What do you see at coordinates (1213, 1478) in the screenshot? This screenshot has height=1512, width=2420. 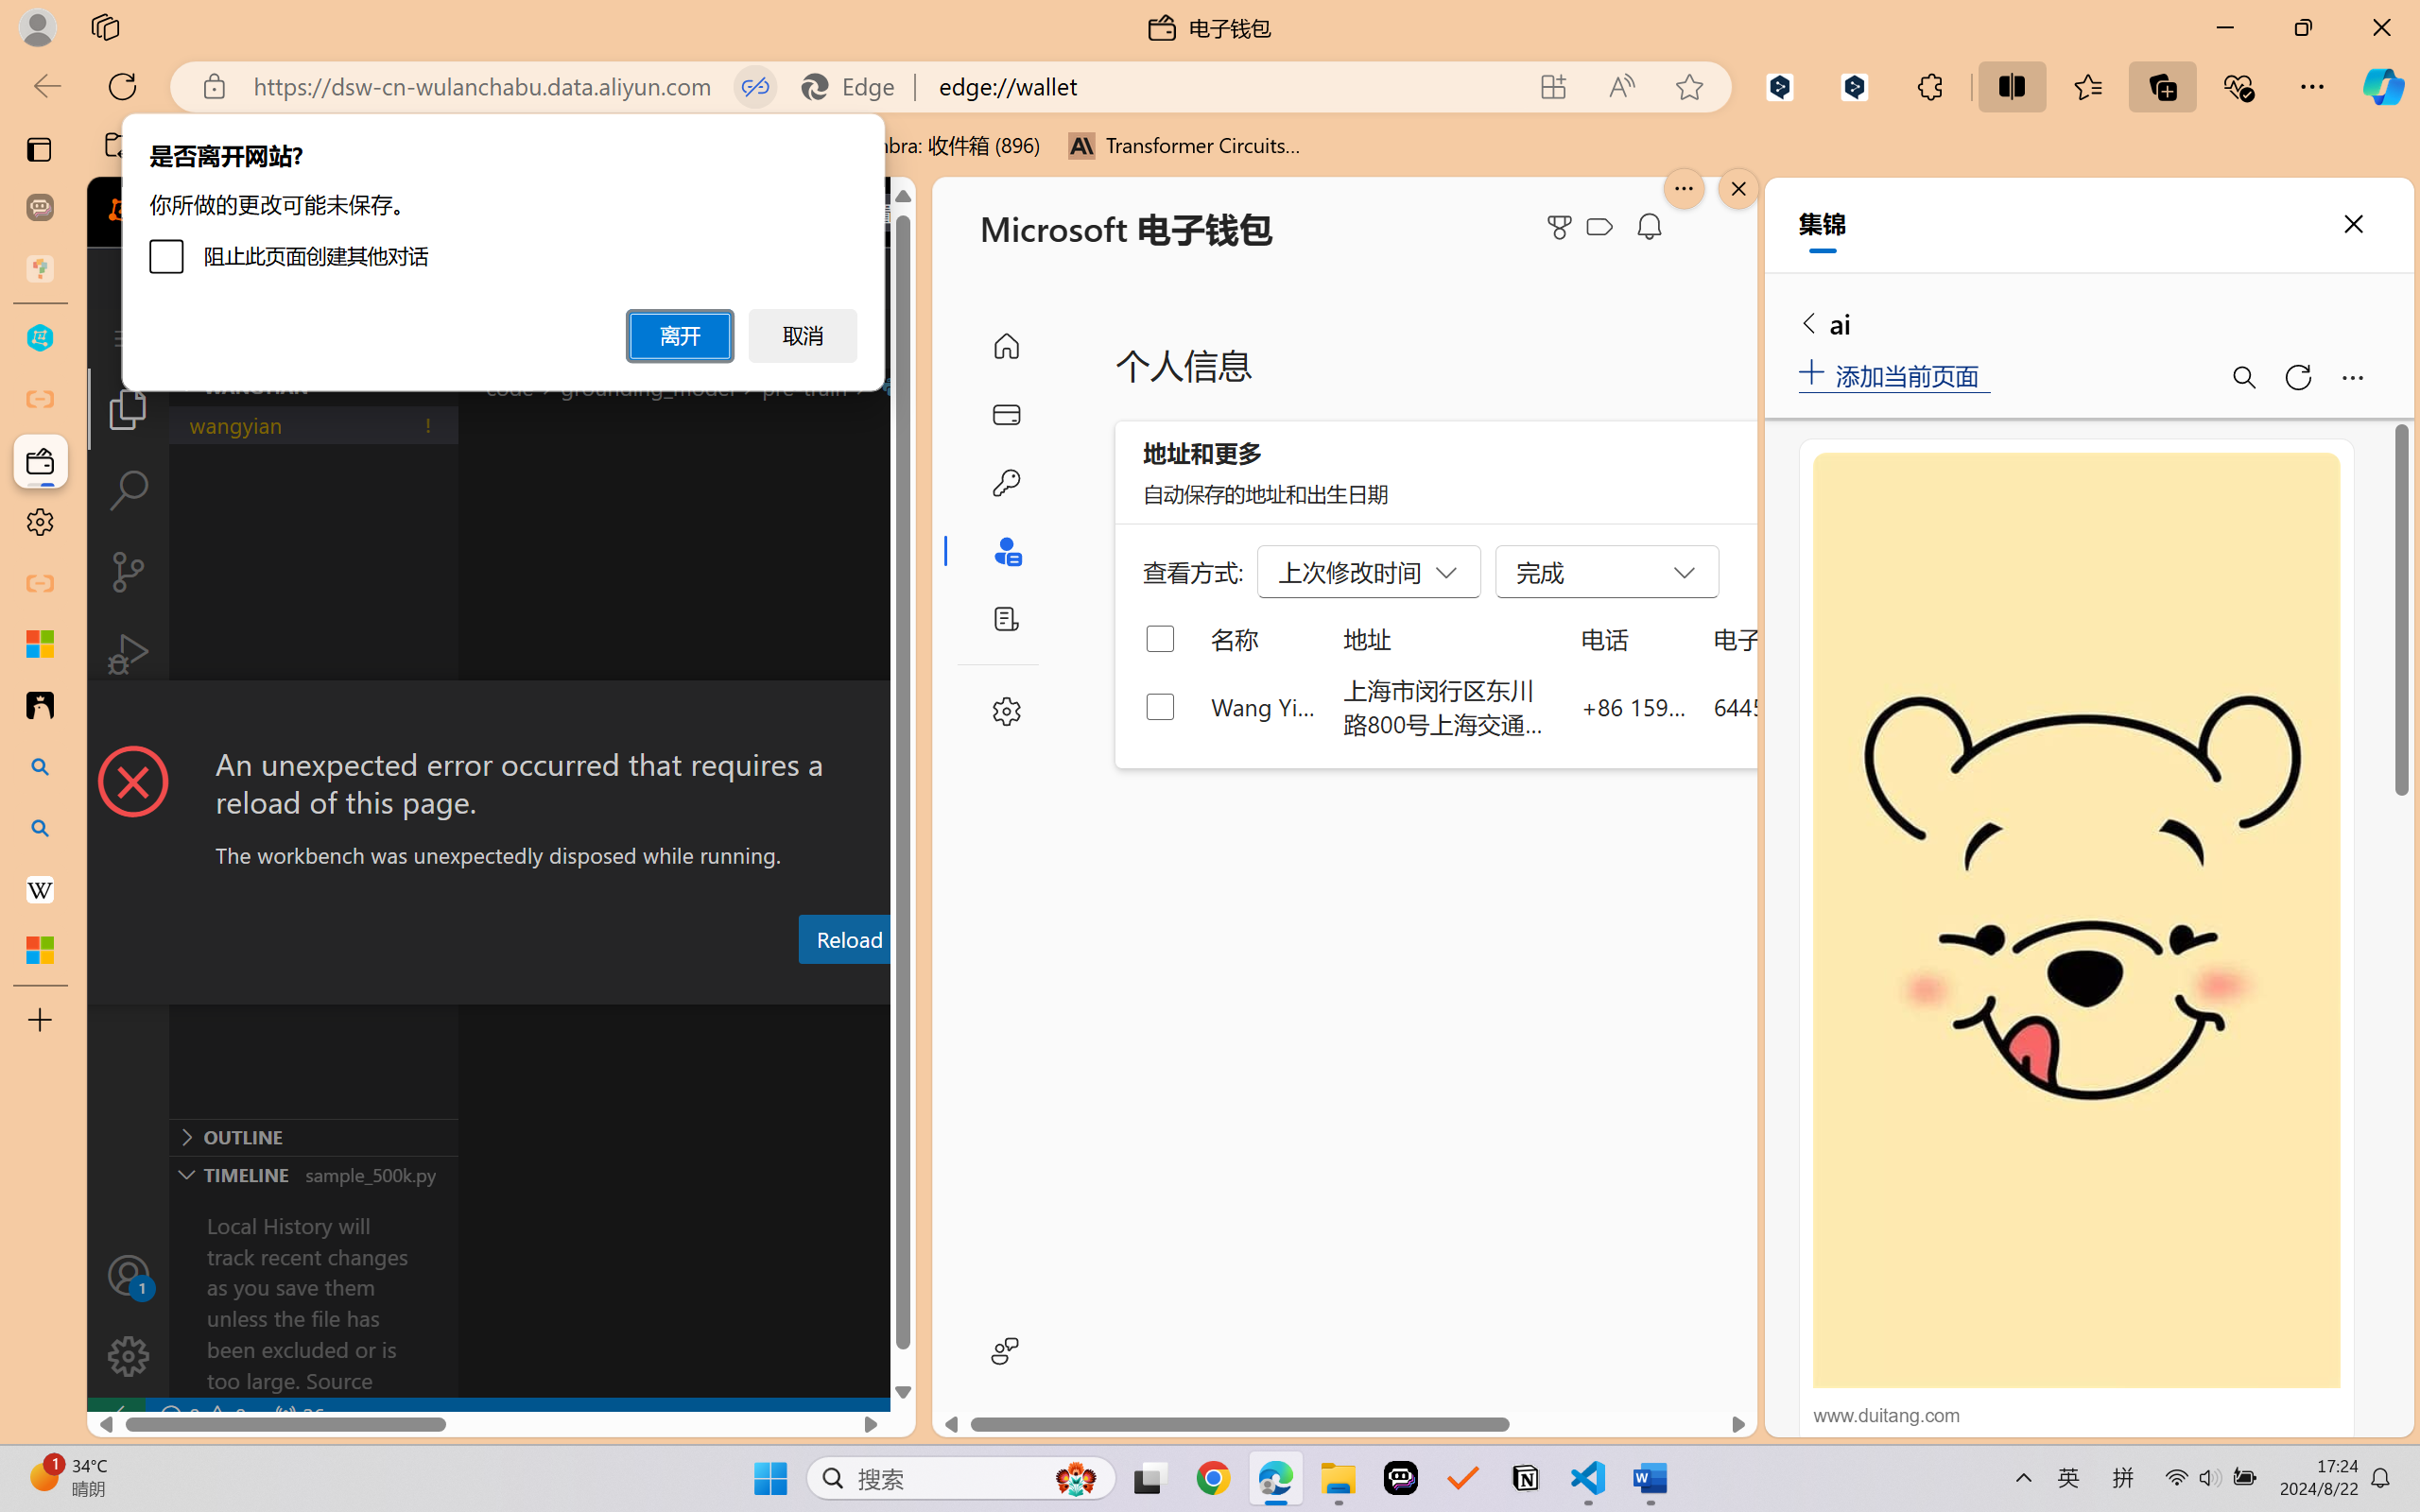 I see `Google Chrome` at bounding box center [1213, 1478].